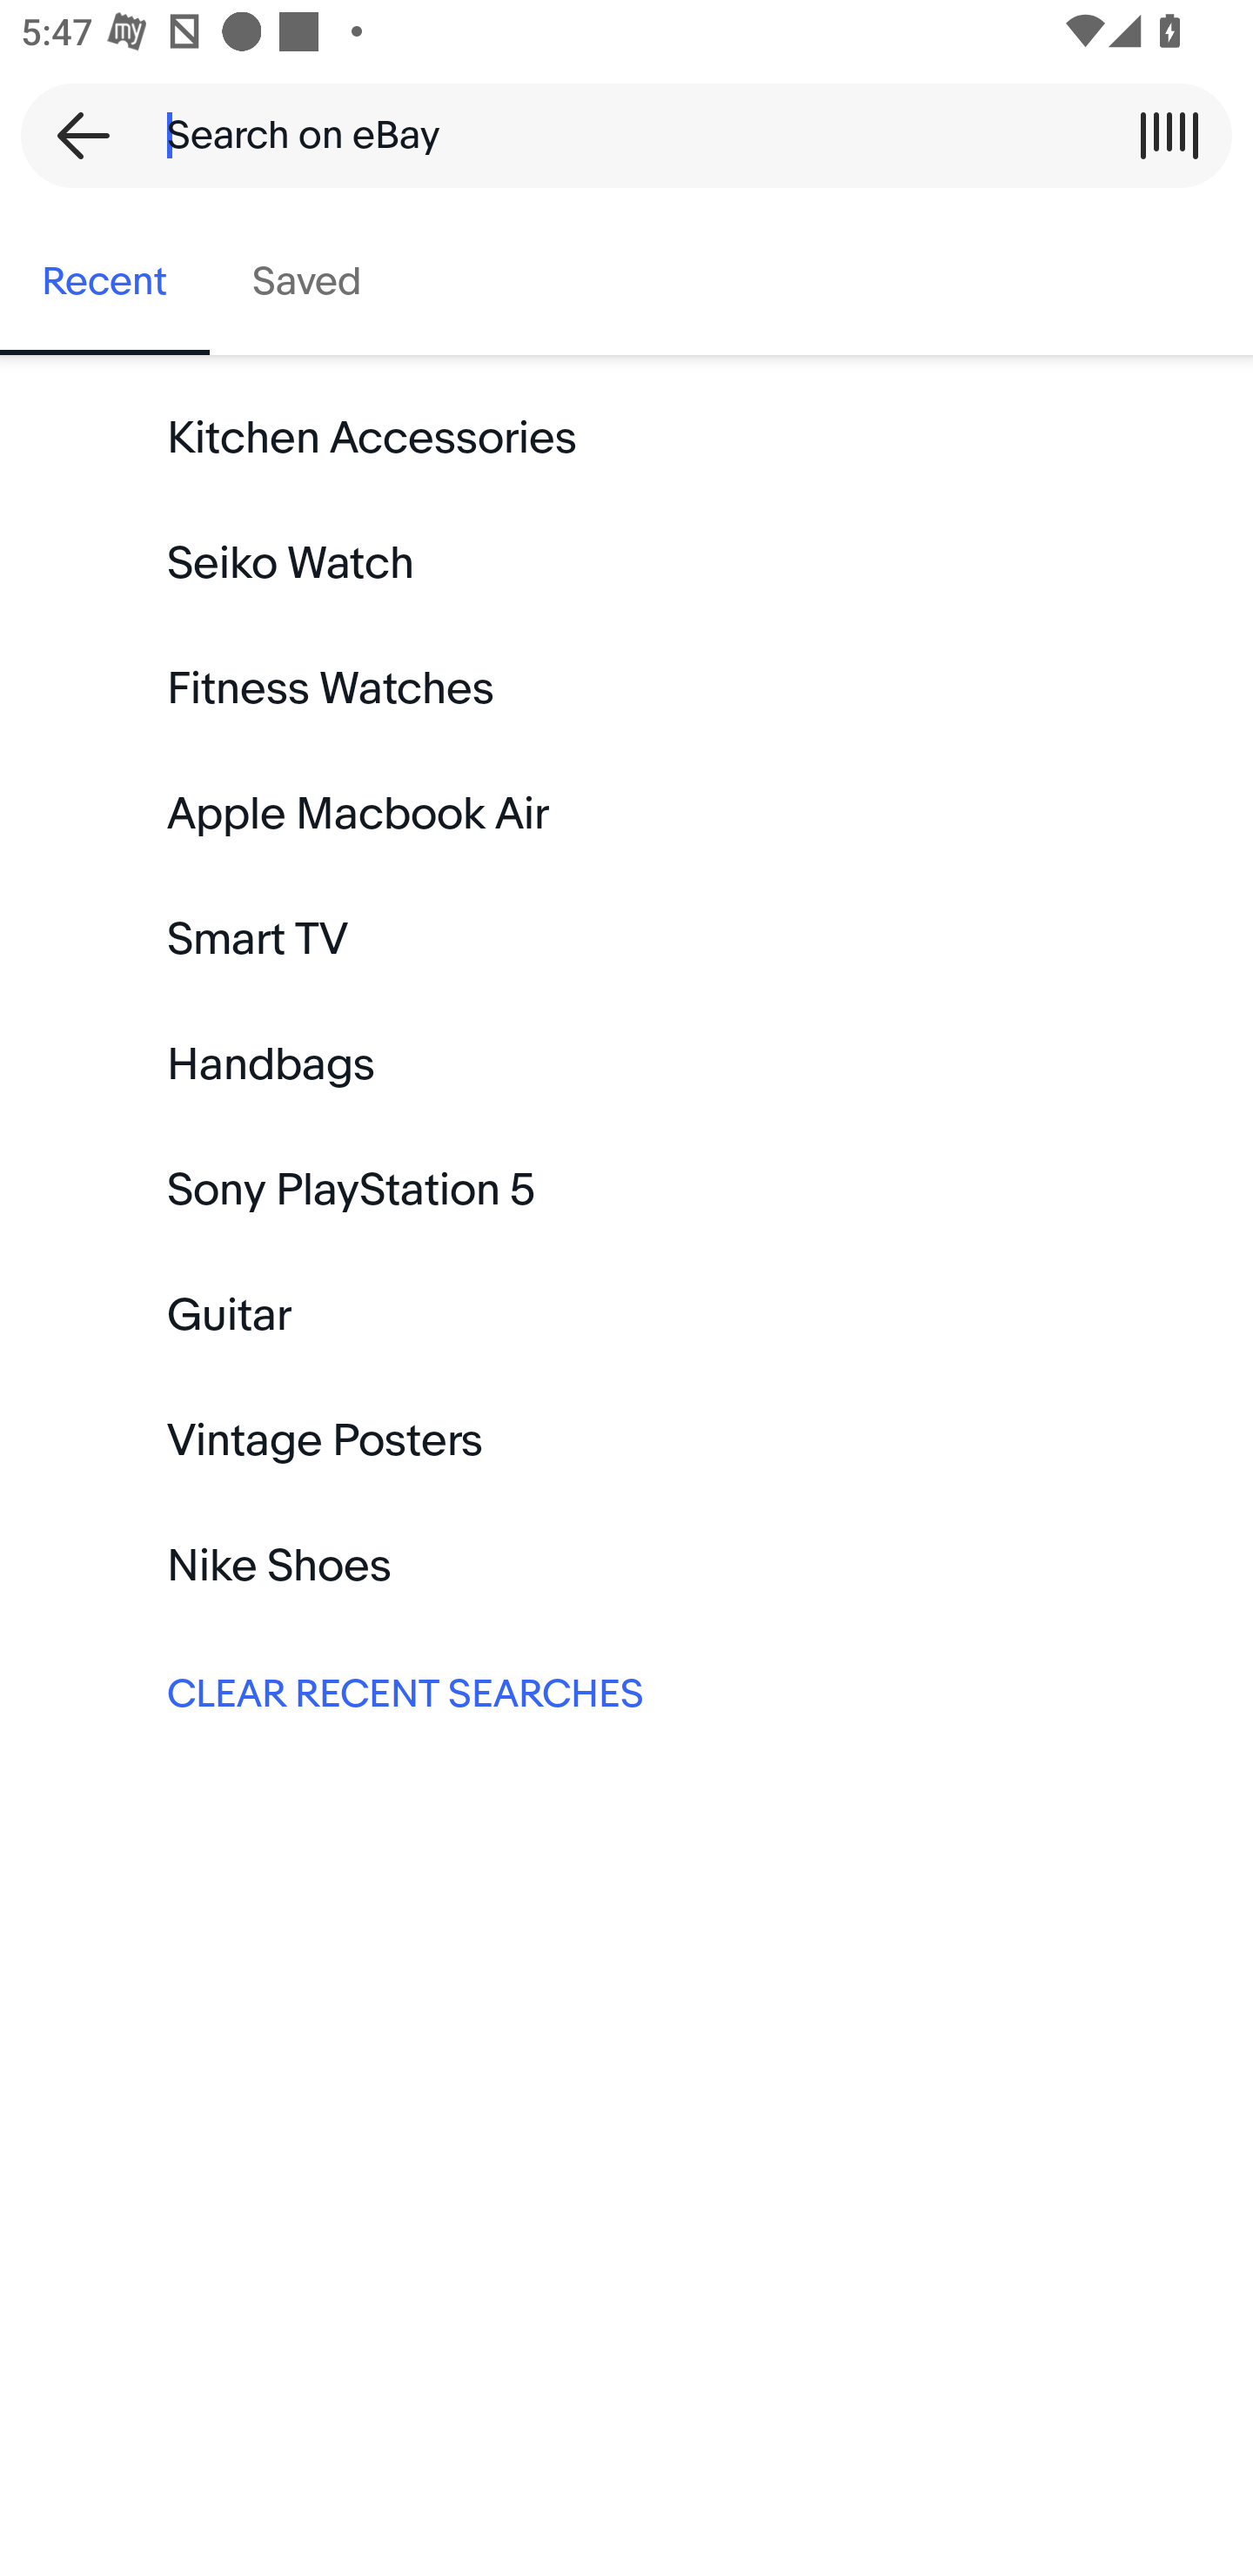 The image size is (1253, 2576). I want to click on Back, so click(73, 135).